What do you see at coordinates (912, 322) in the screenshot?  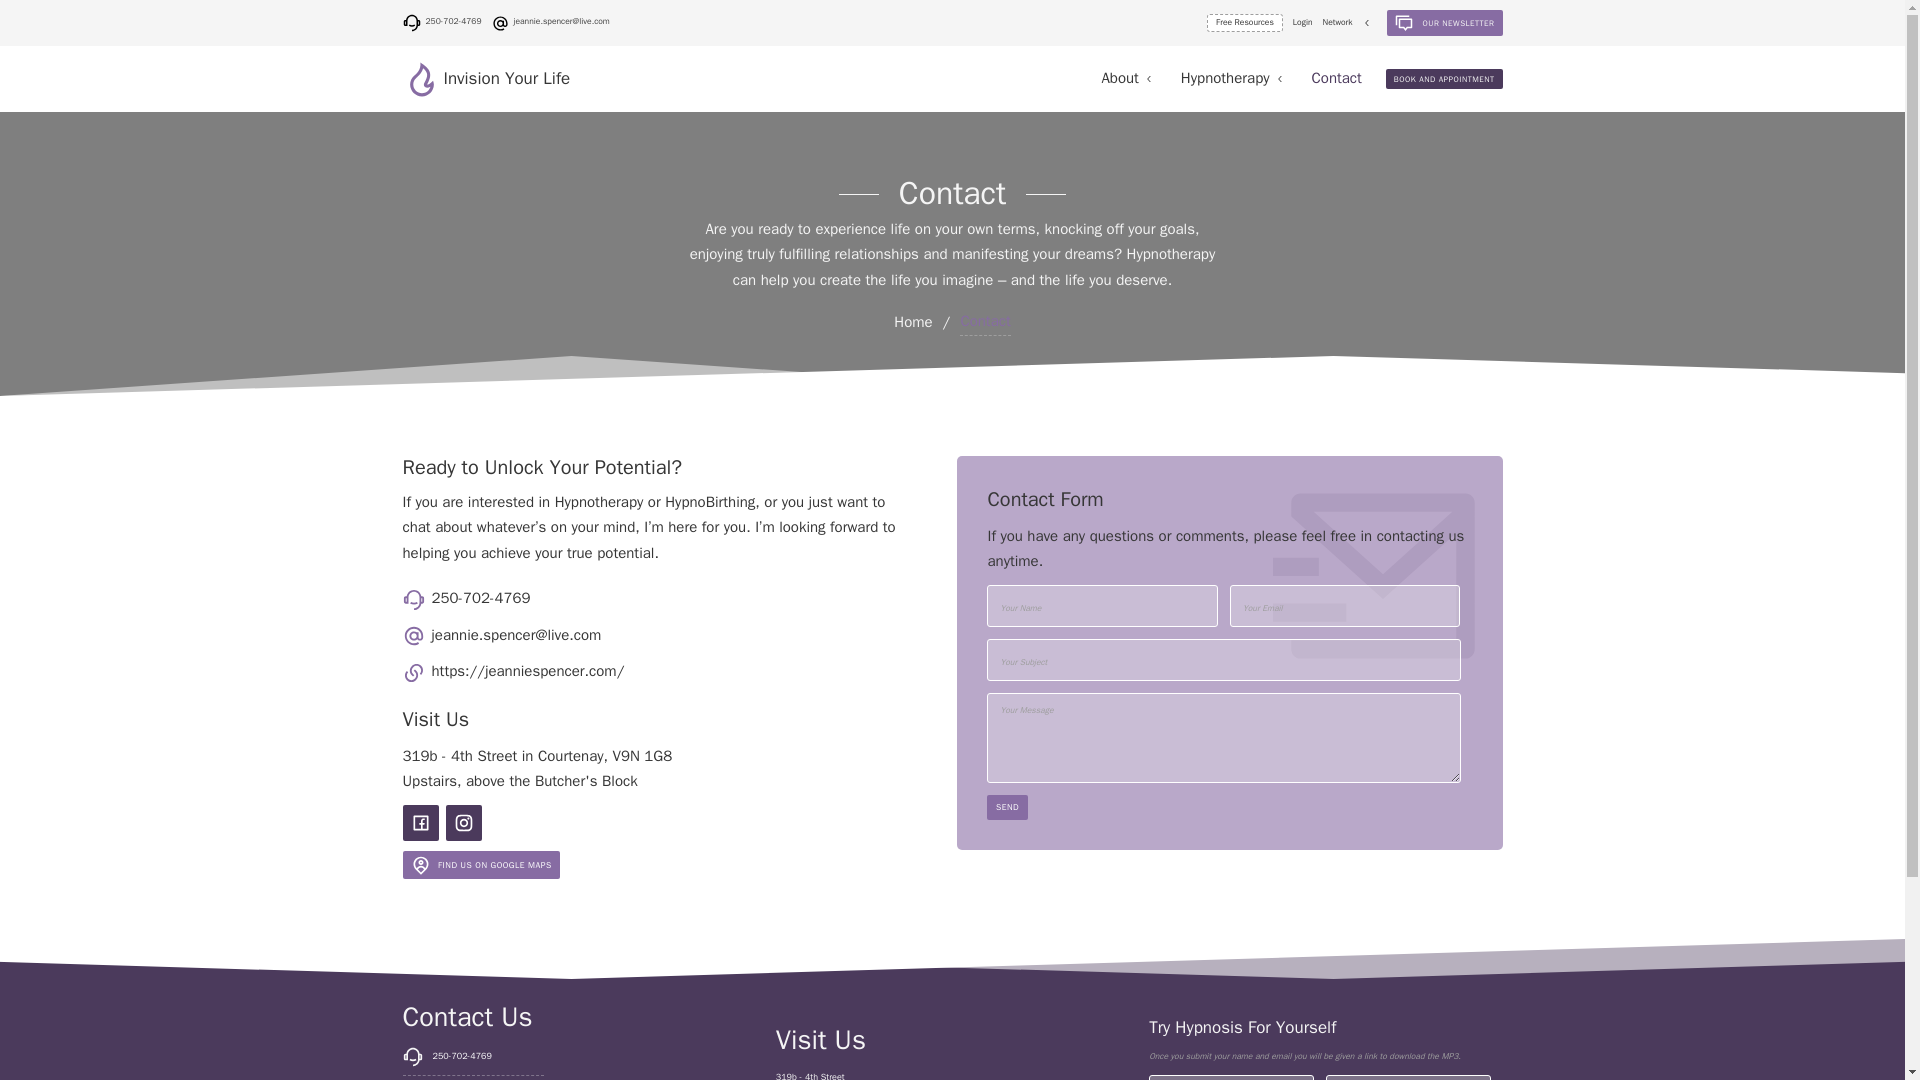 I see `Home` at bounding box center [912, 322].